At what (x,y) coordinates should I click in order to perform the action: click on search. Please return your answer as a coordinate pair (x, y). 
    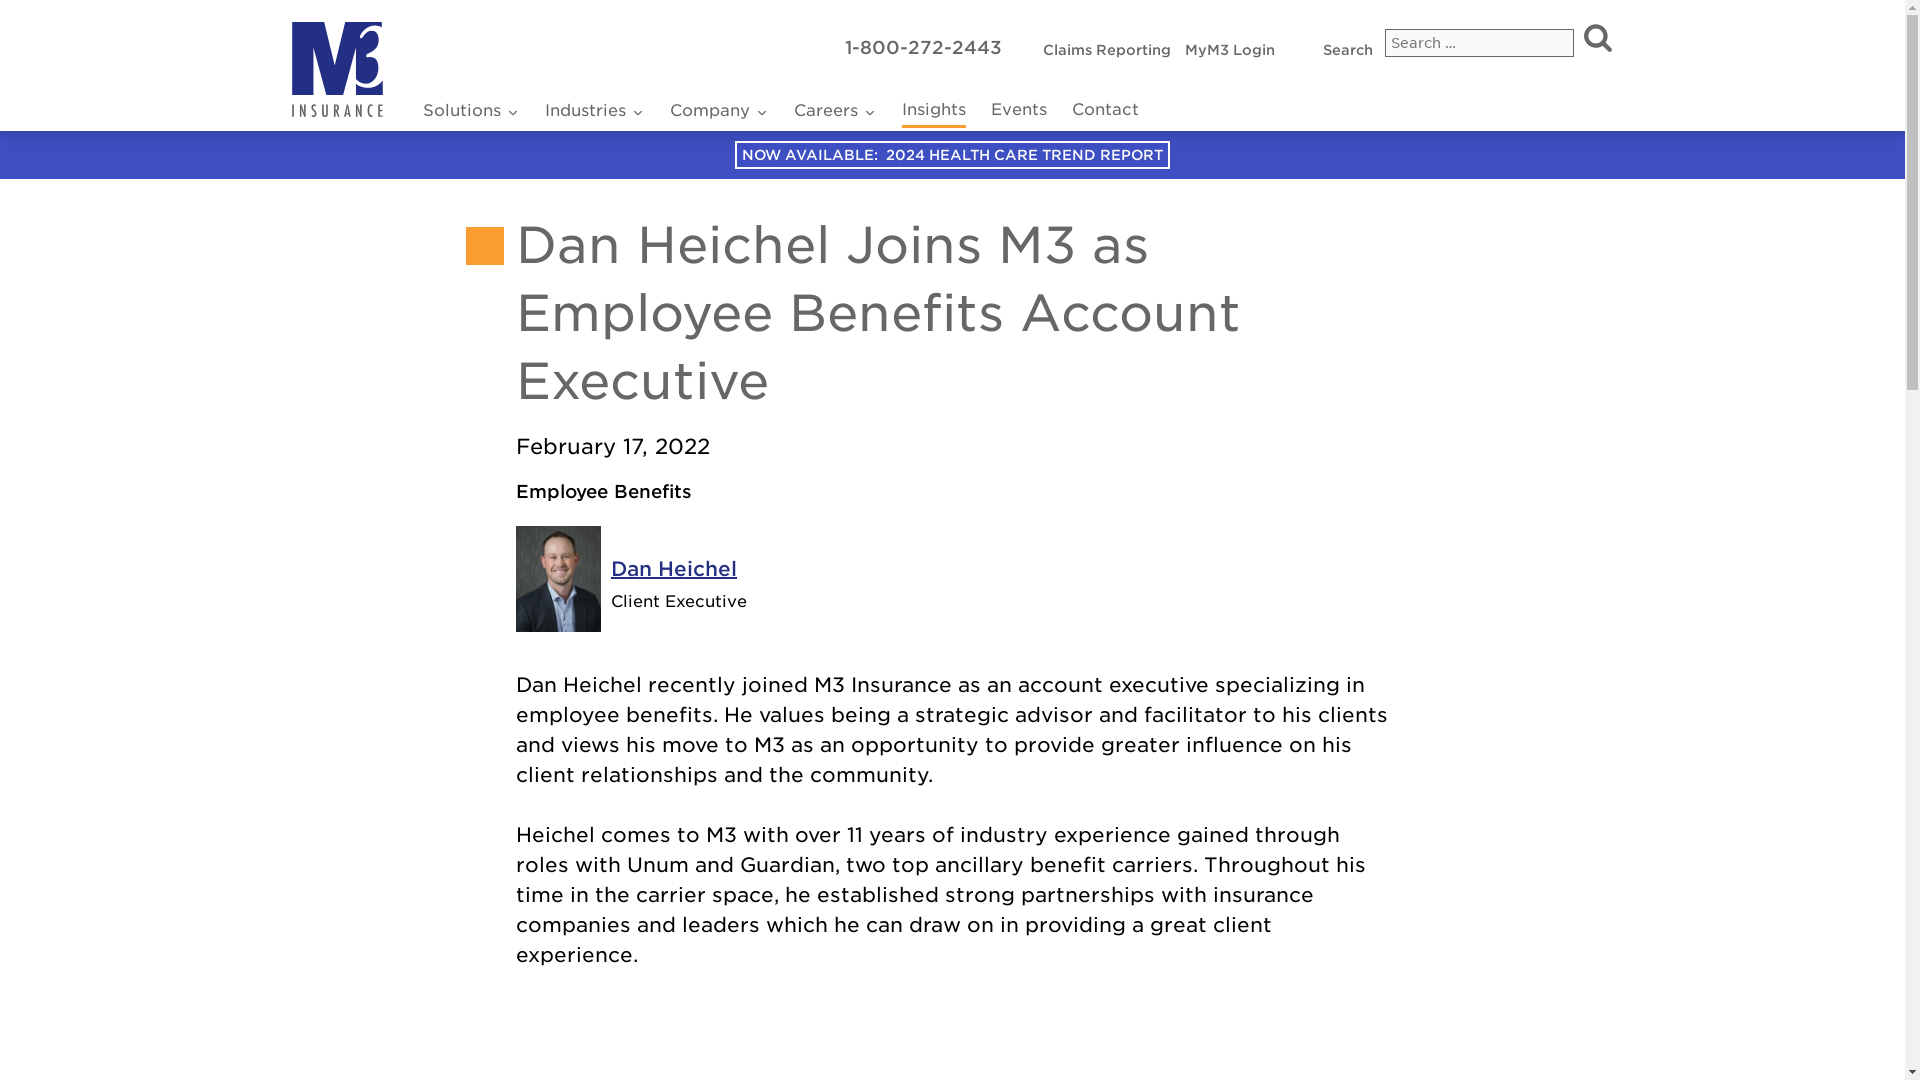
    Looking at the image, I should click on (1229, 50).